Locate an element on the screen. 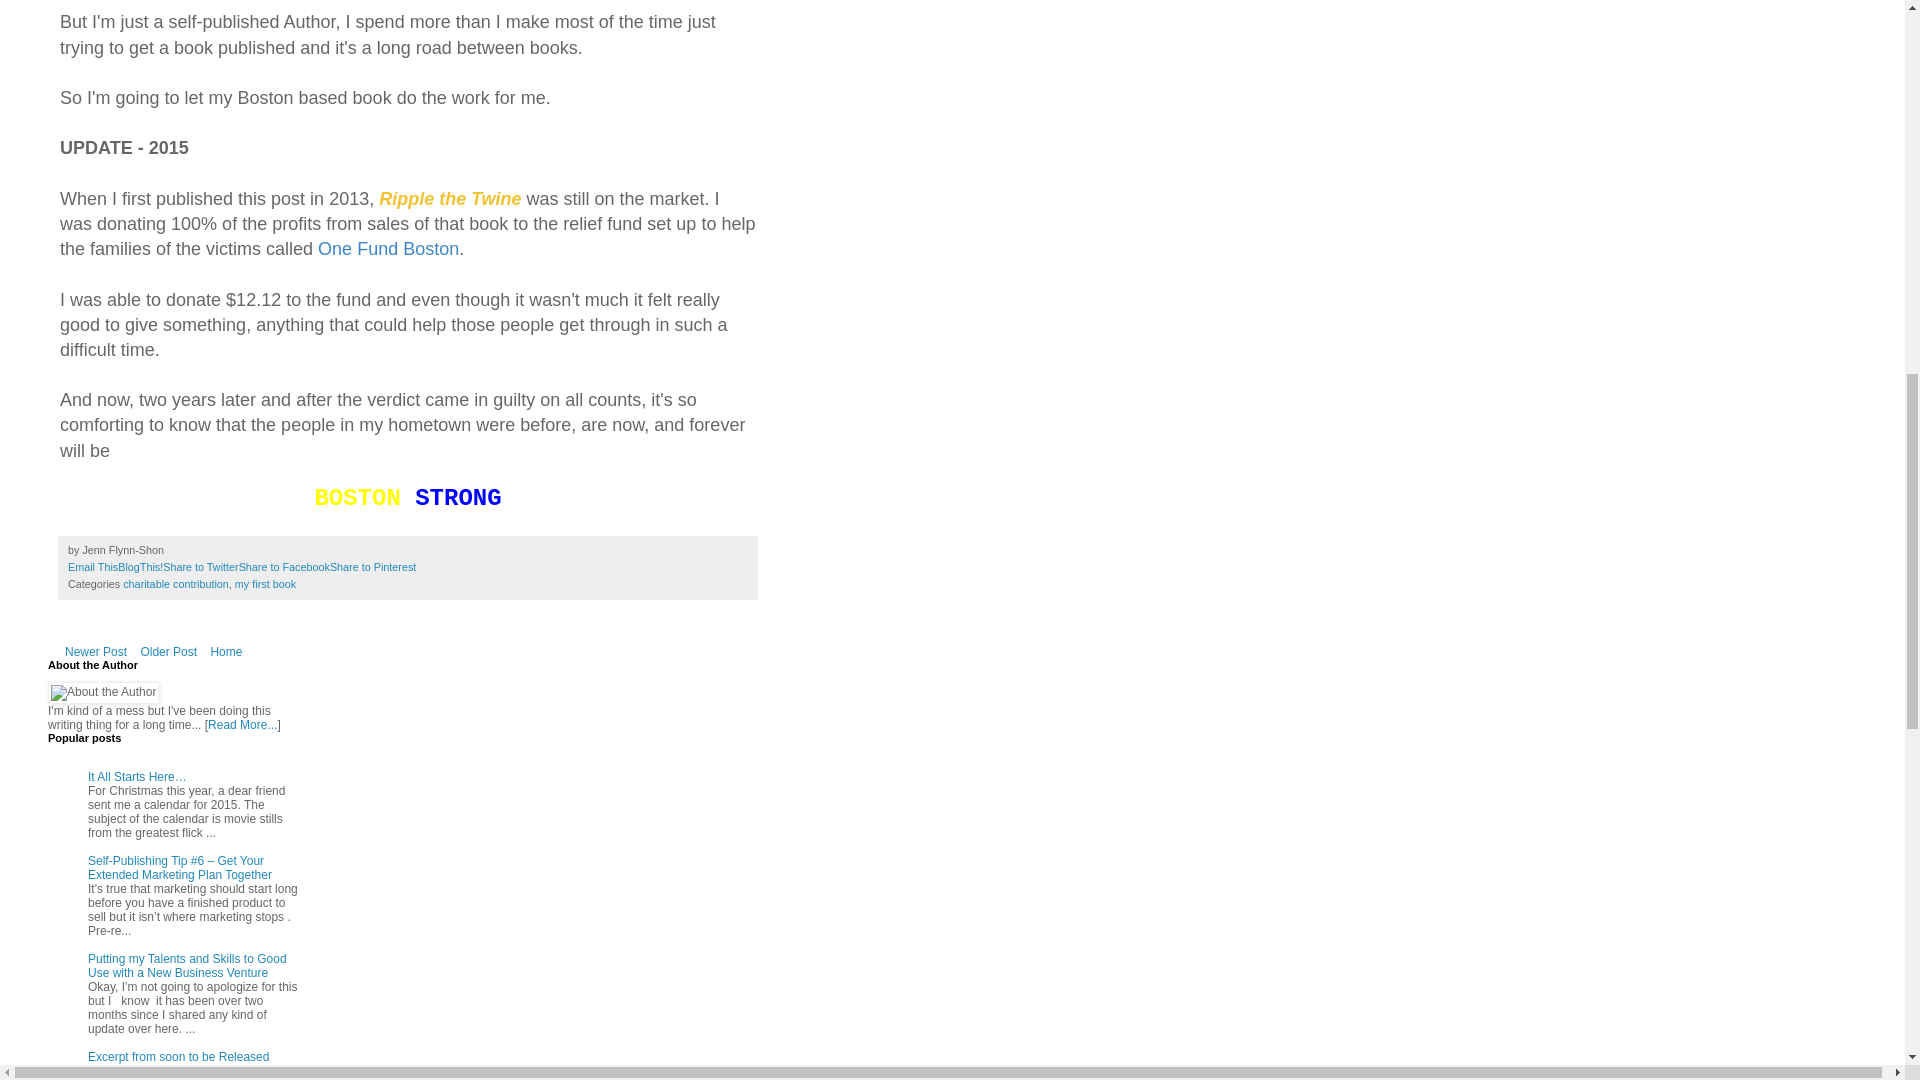  Email This is located at coordinates (92, 566).